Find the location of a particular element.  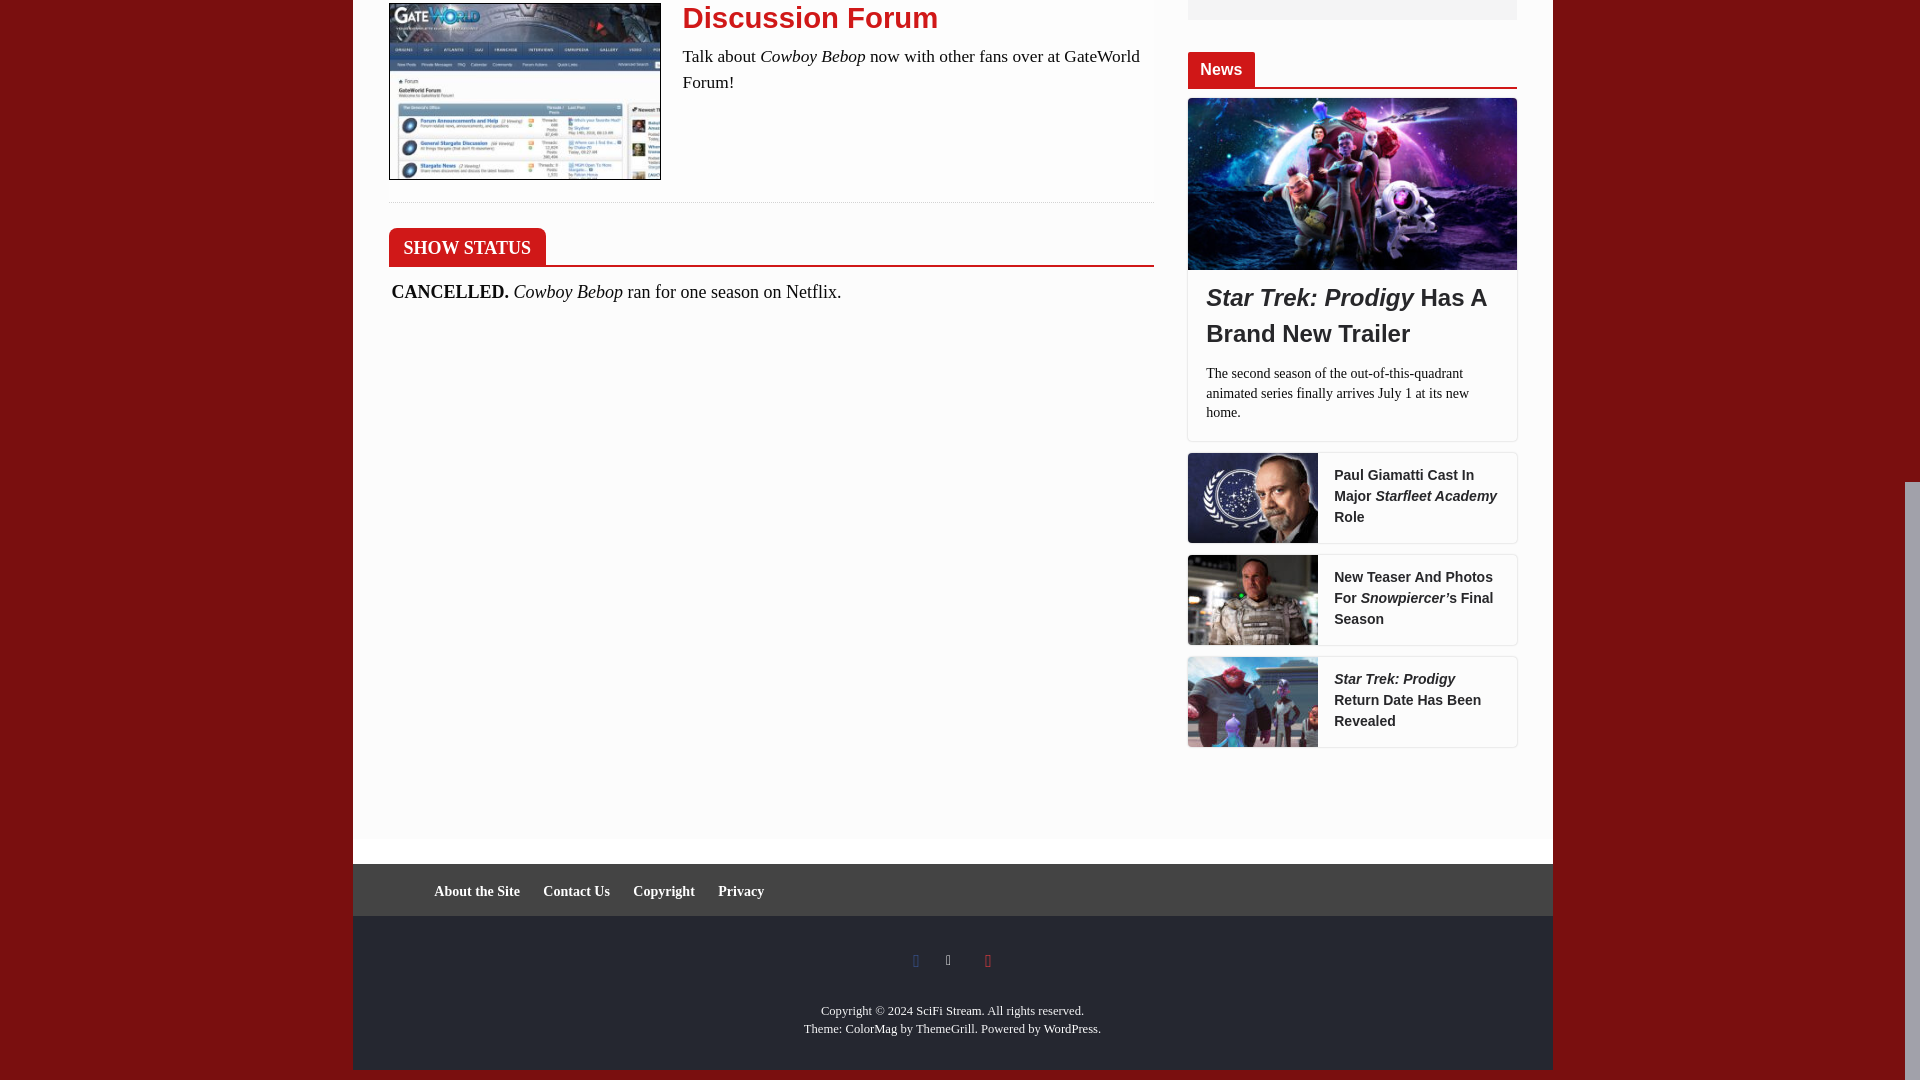

Paul Giamatti Cast In Major Starfleet Academy Role is located at coordinates (1252, 498).